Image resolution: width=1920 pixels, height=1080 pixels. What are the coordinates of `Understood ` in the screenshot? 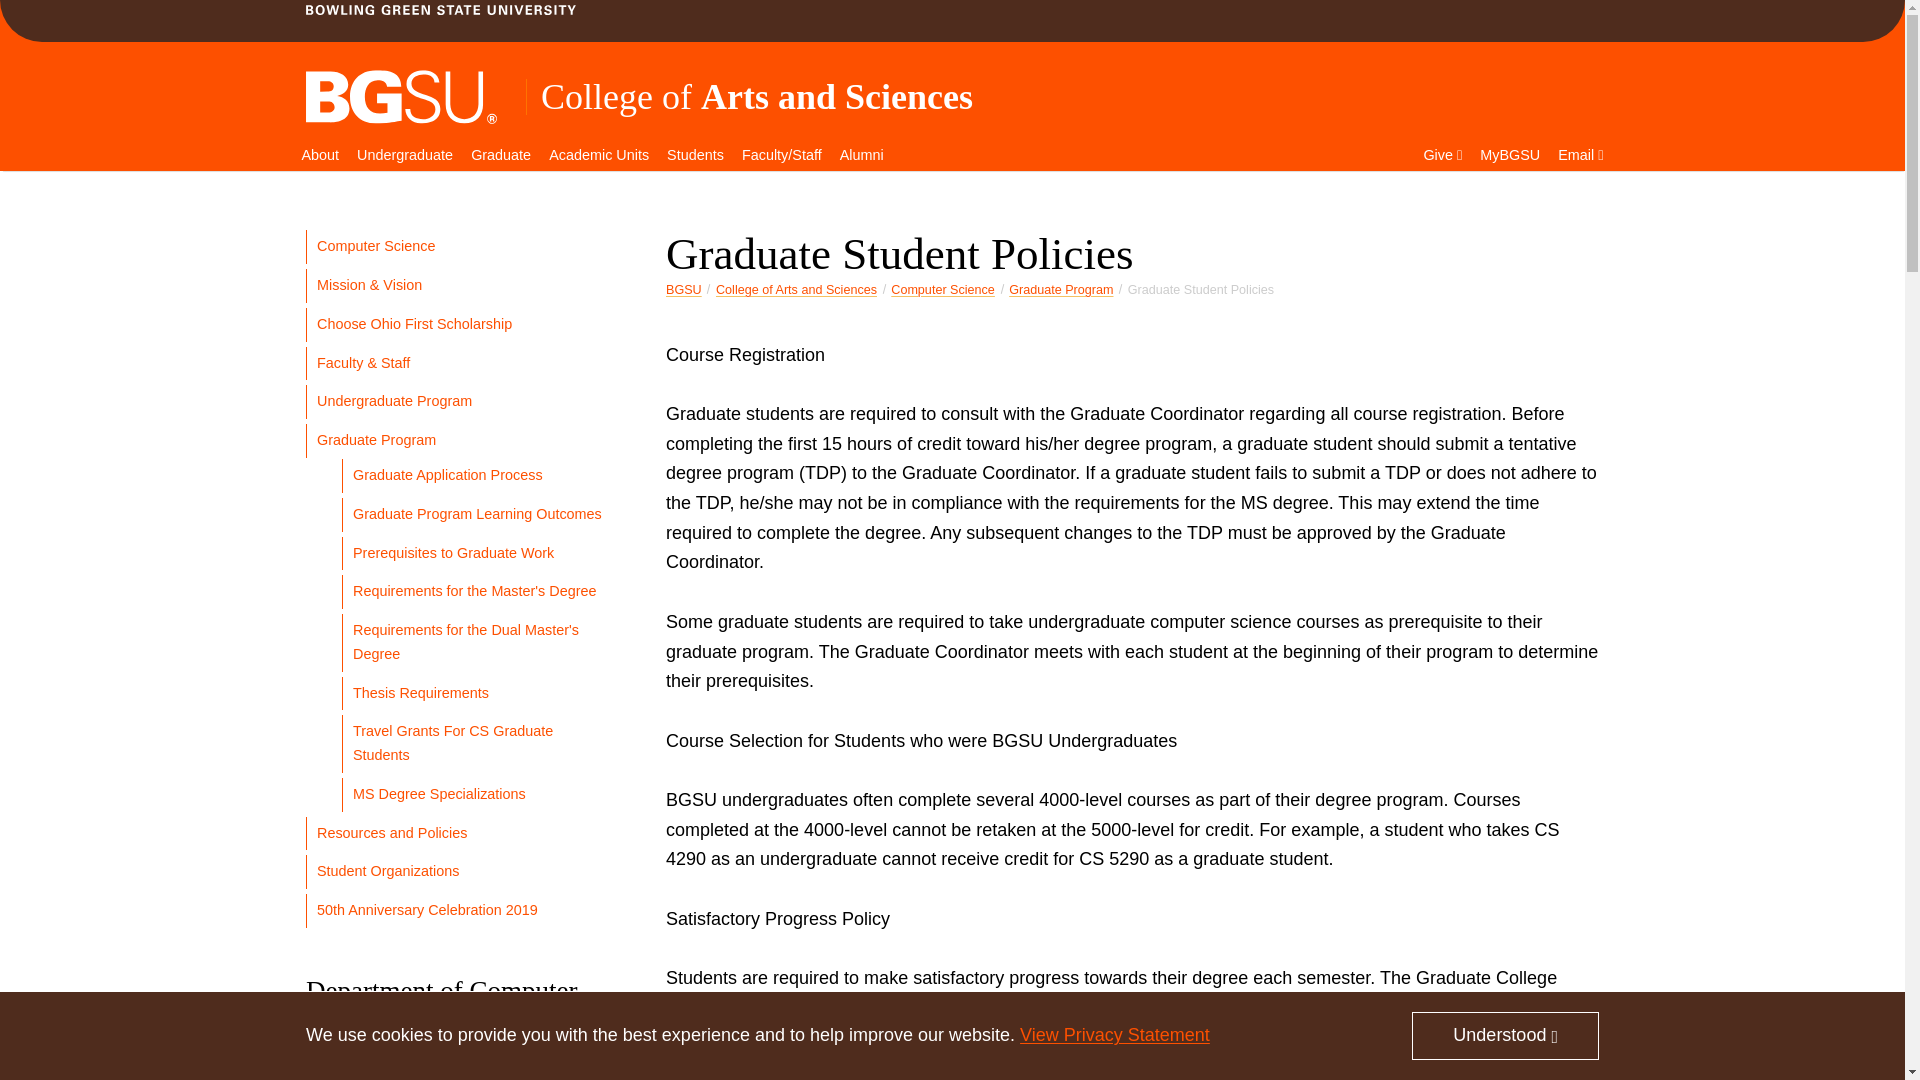 It's located at (1505, 1035).